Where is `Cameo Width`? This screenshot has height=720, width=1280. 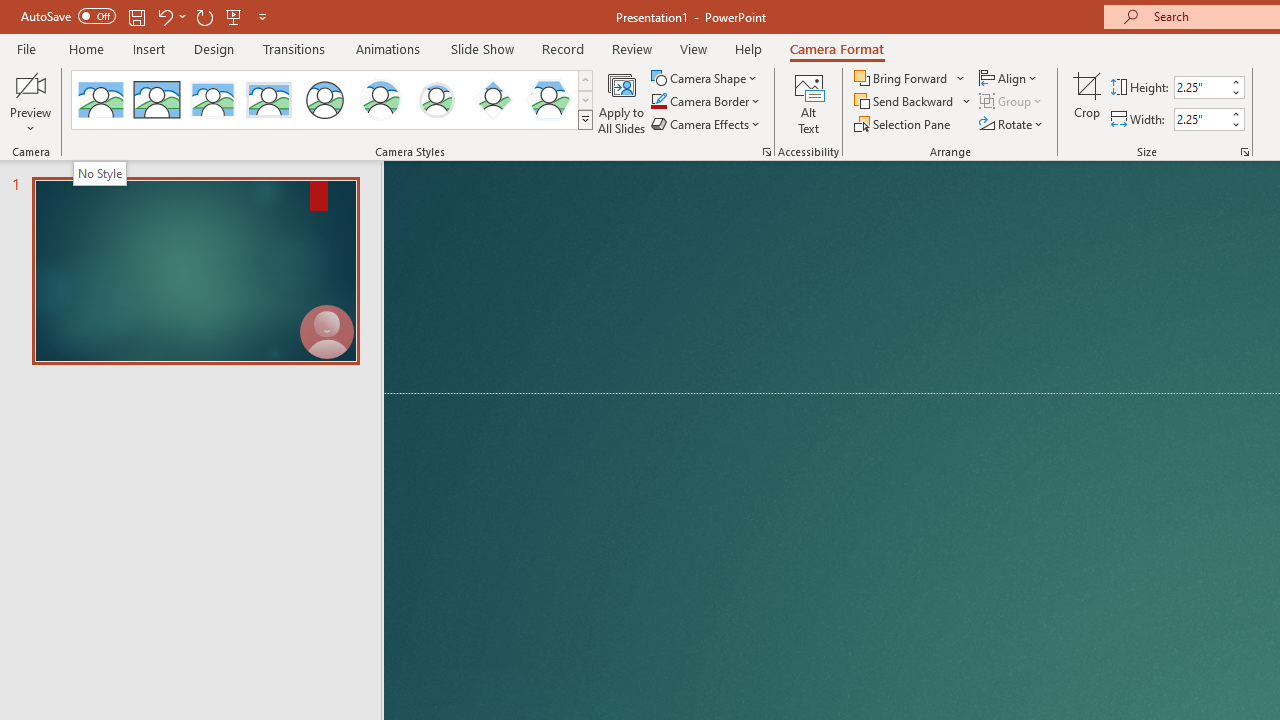 Cameo Width is located at coordinates (1201, 119).